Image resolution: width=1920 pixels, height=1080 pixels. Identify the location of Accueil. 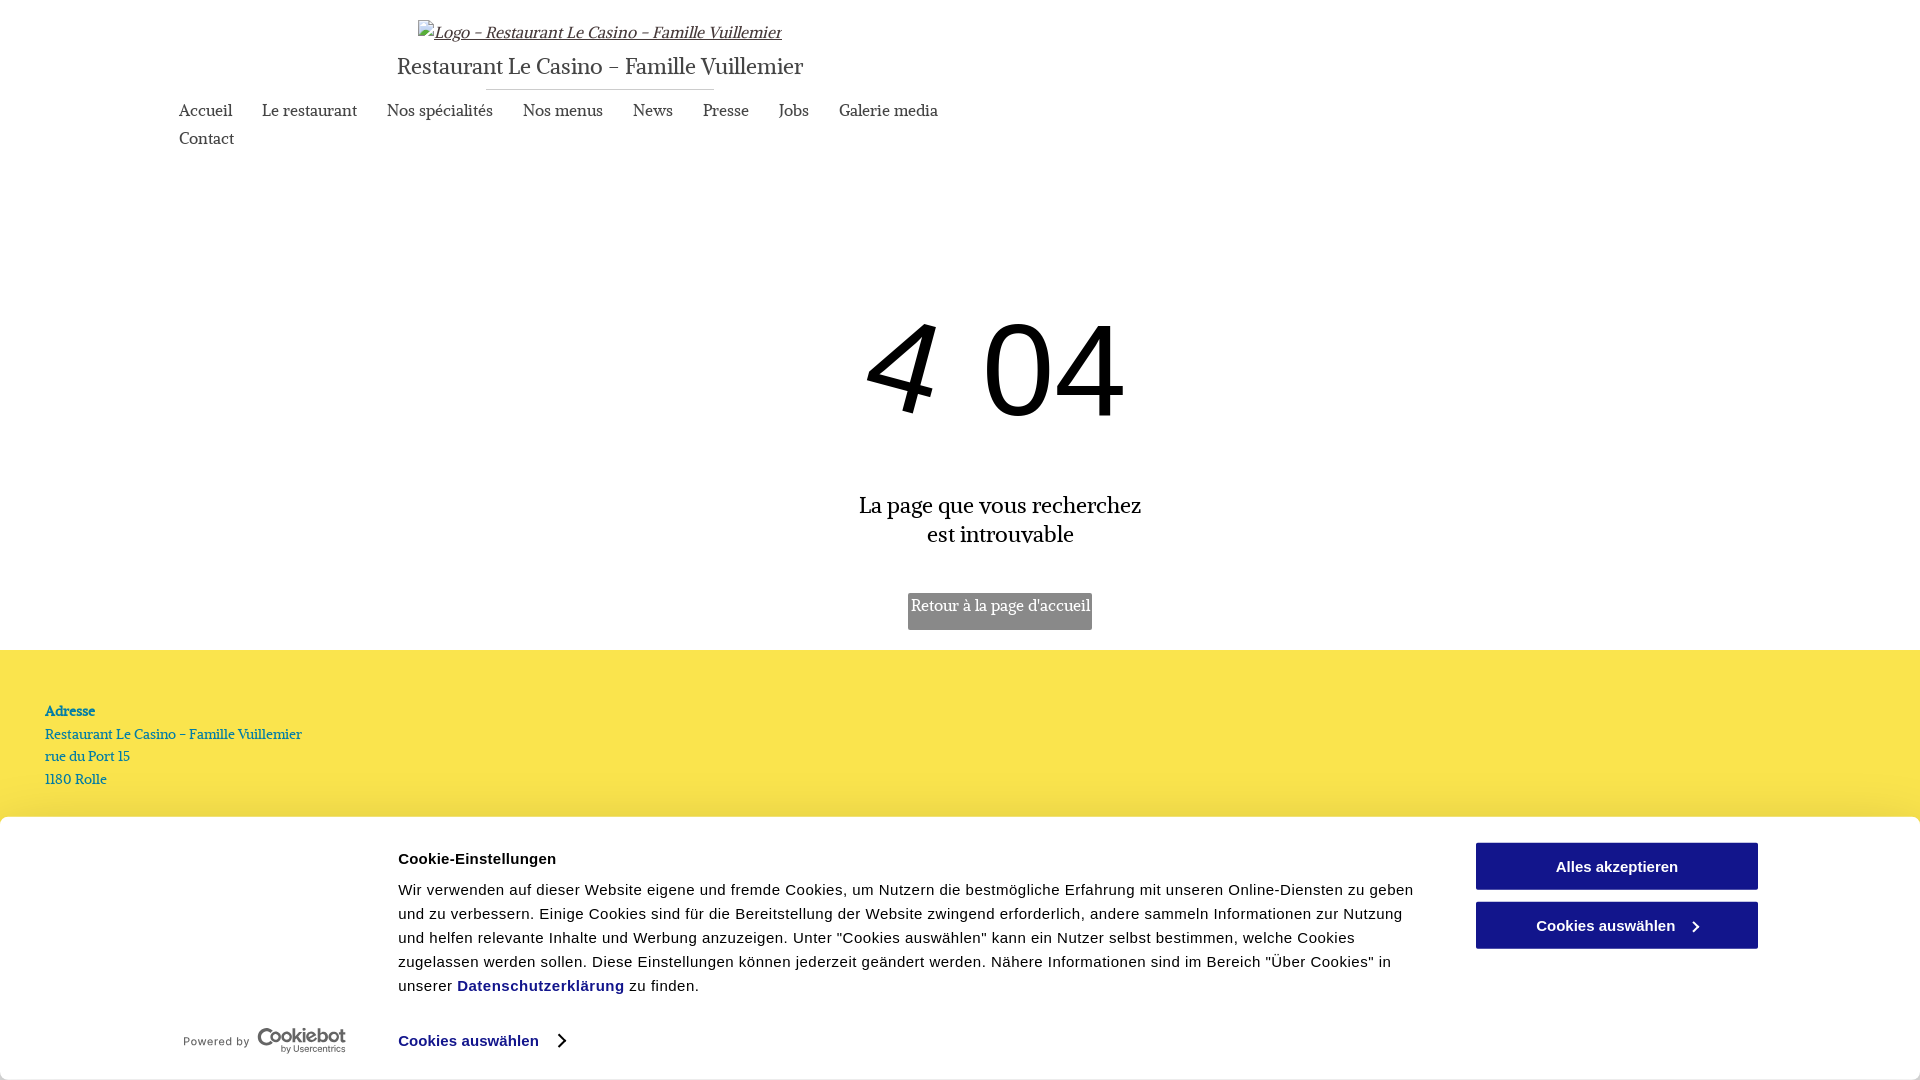
(205, 112).